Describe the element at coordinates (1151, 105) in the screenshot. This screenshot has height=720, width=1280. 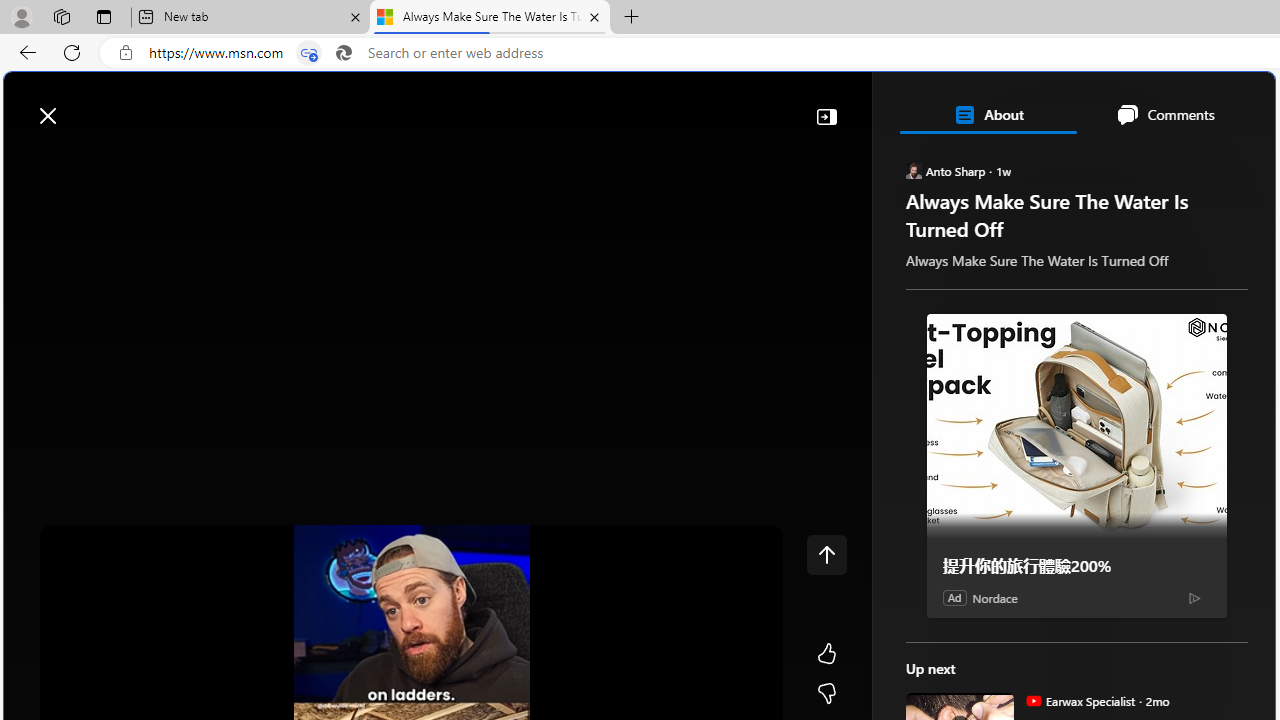
I see `Microsoft rewards` at that location.